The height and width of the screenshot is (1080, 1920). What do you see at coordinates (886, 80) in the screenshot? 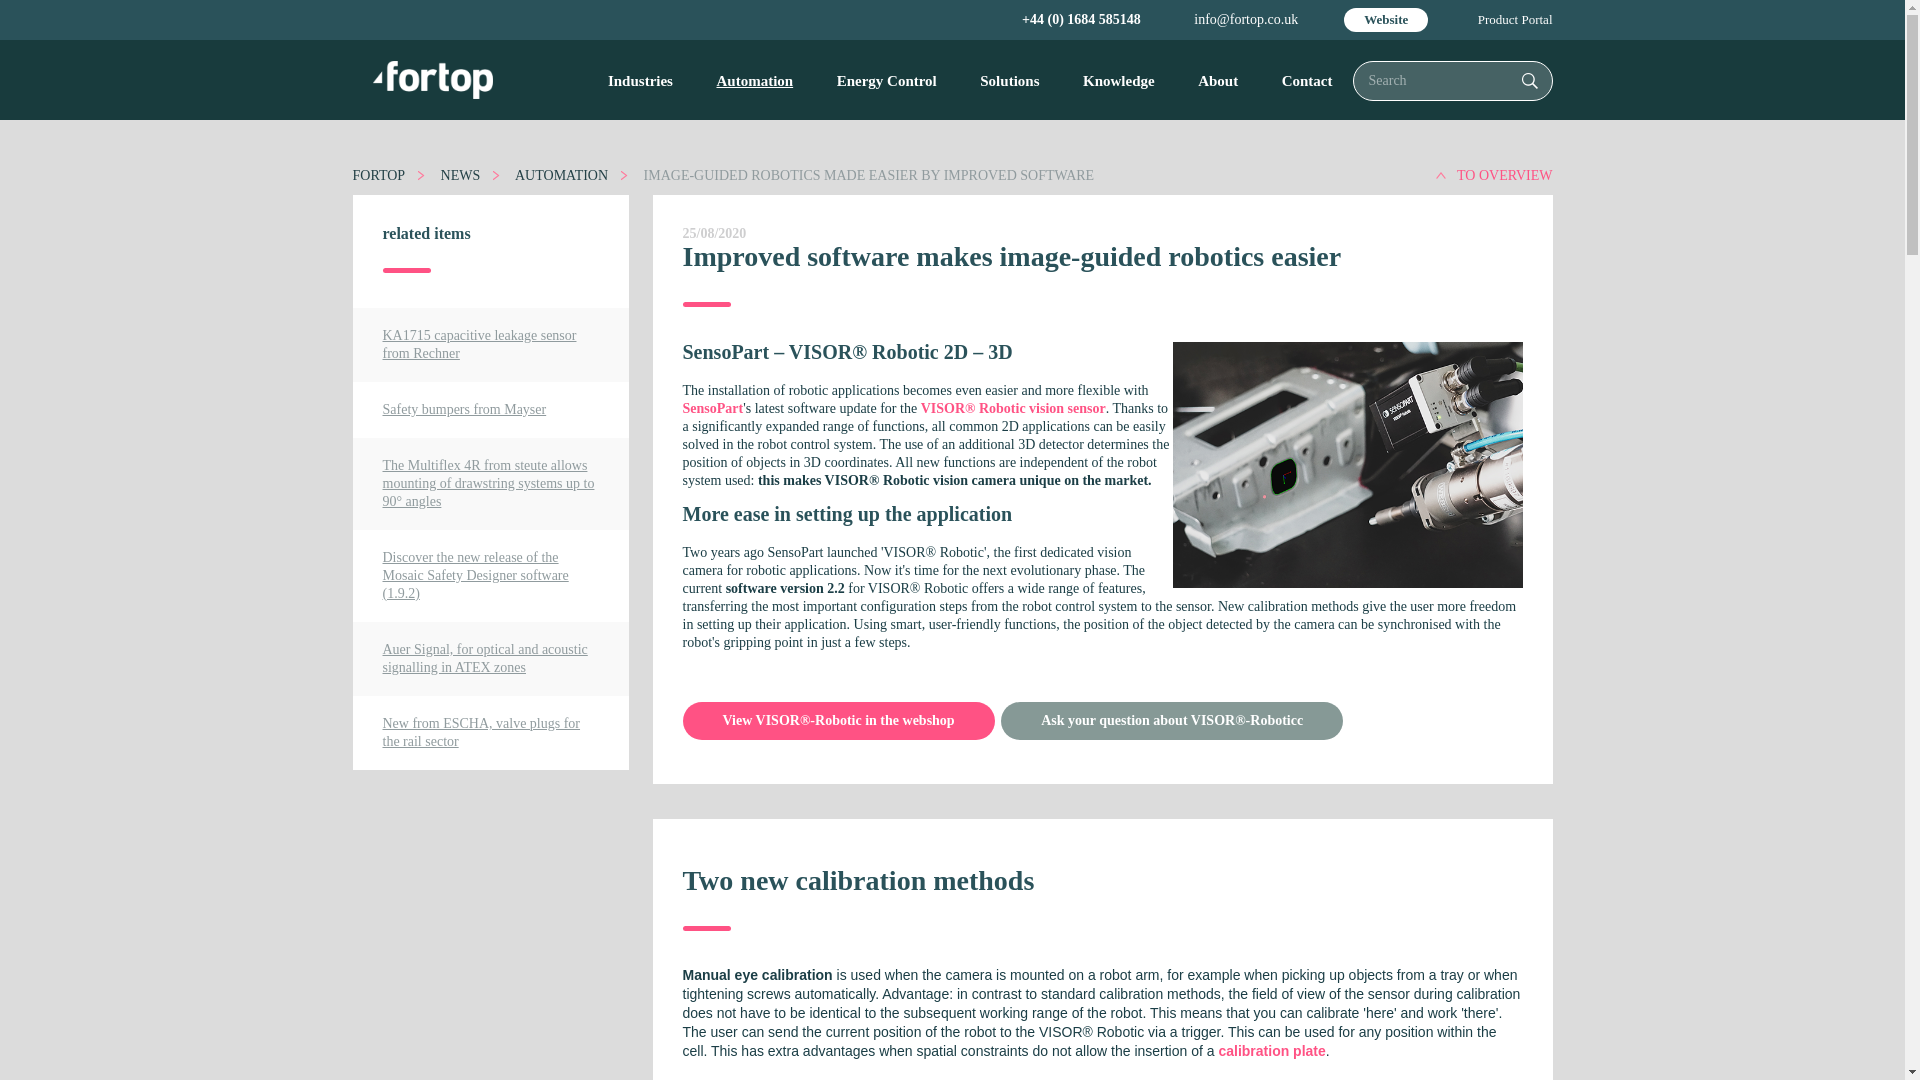
I see `Energy Control` at bounding box center [886, 80].